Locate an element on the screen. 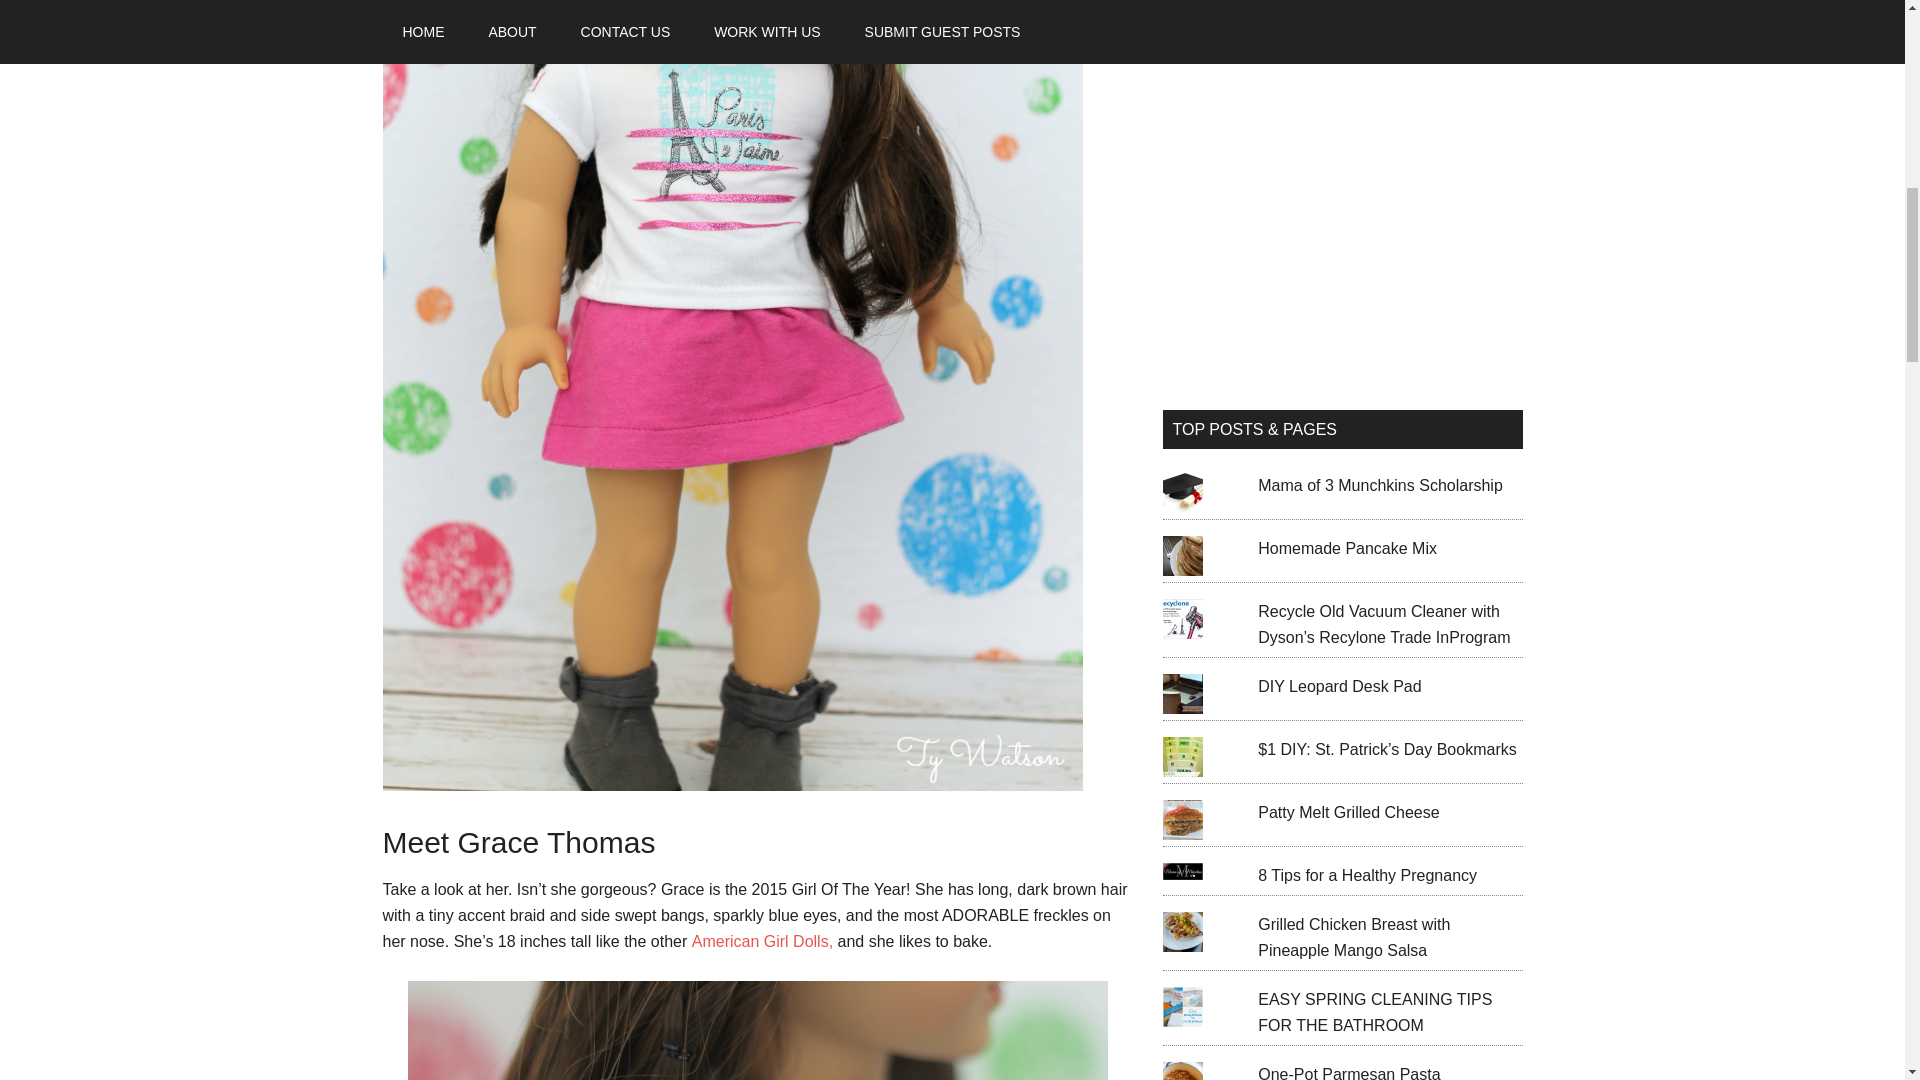  Patty Melt Grilled Cheese is located at coordinates (1348, 812).